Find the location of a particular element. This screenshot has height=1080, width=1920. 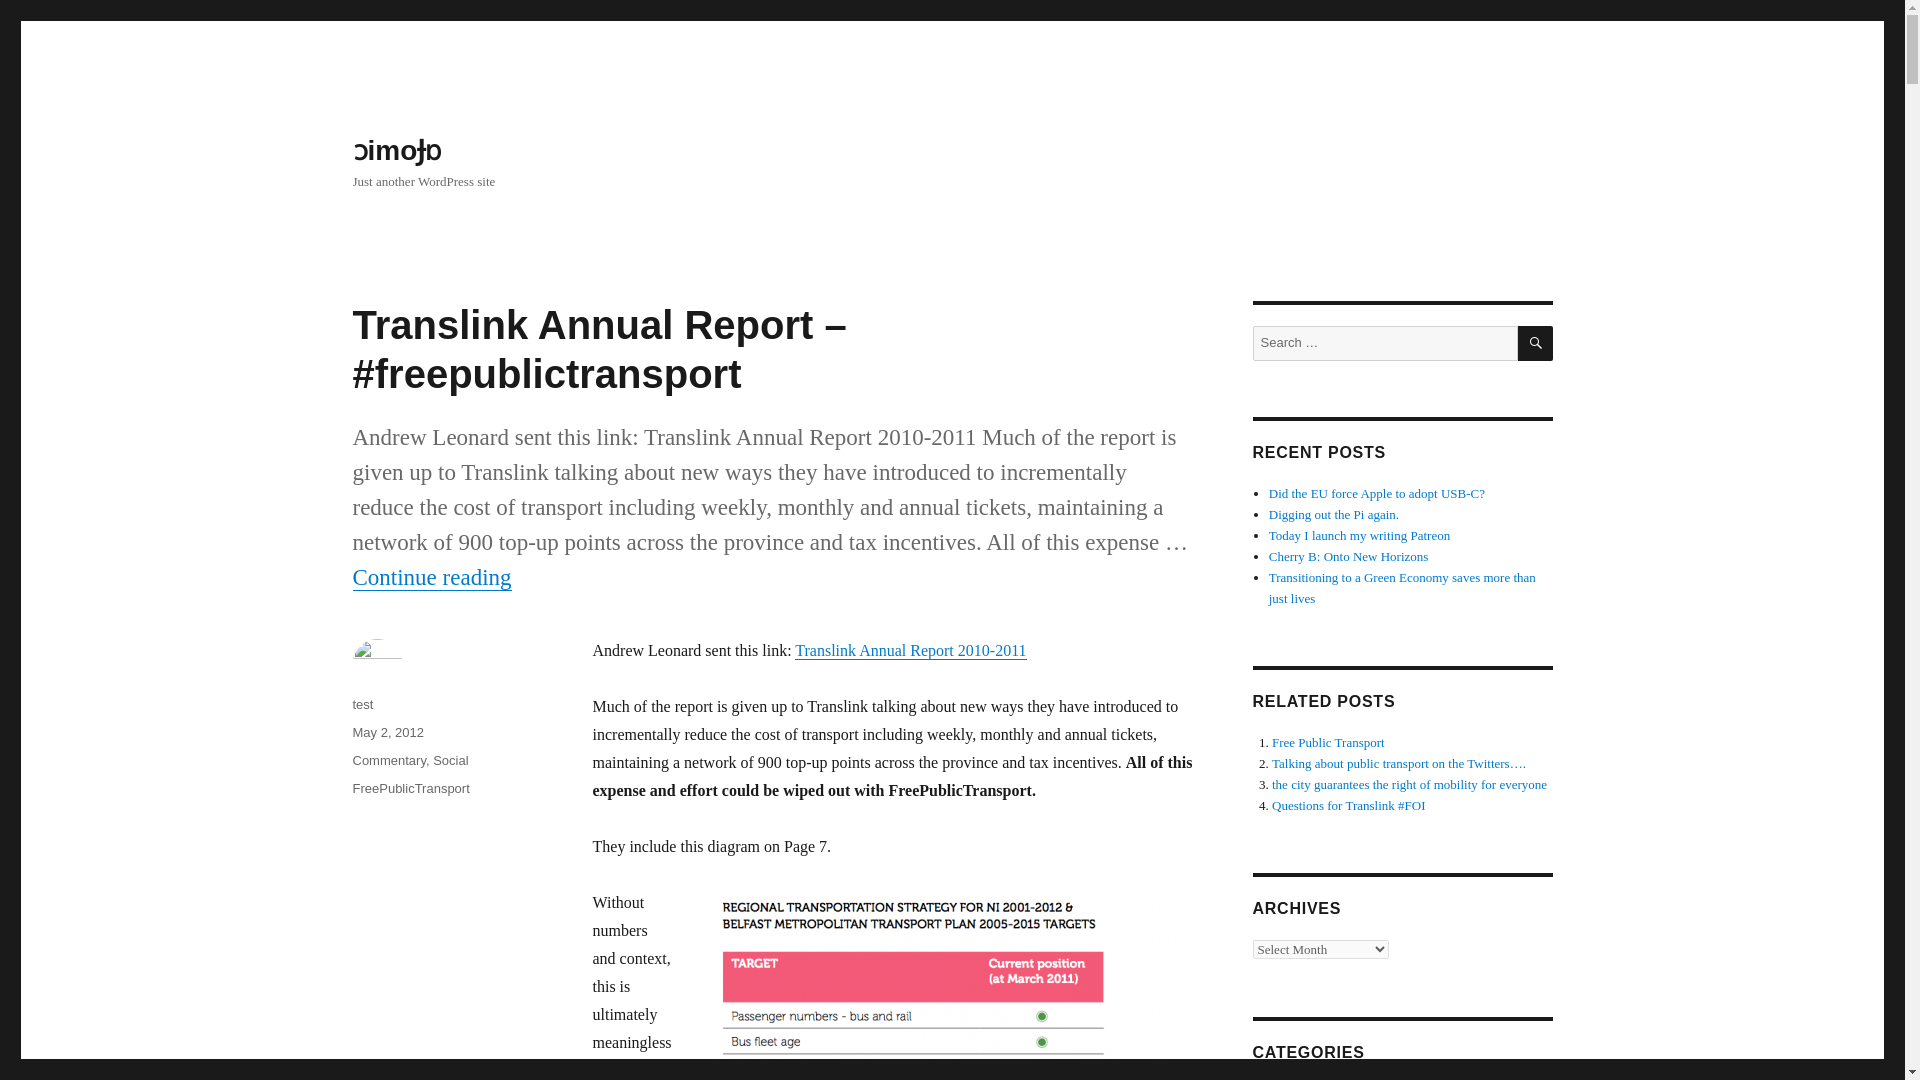

Social is located at coordinates (450, 760).